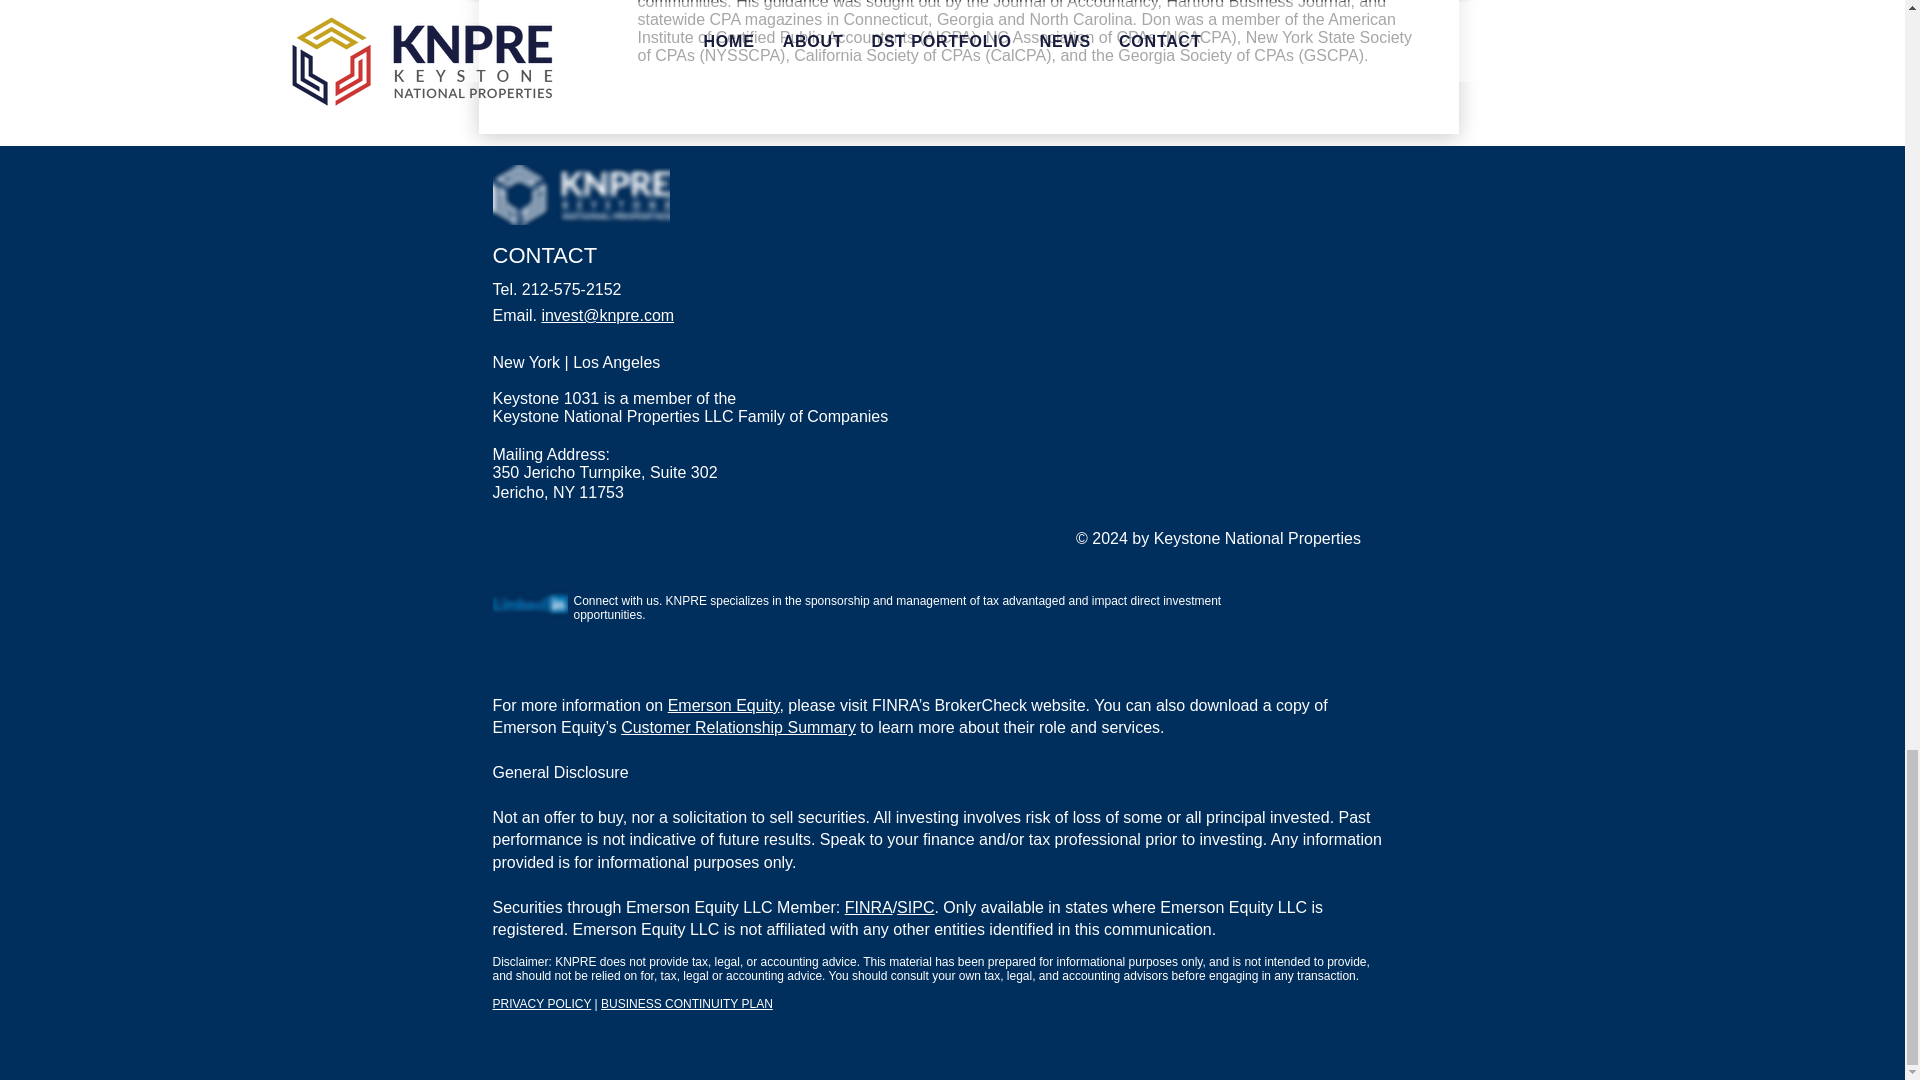 The height and width of the screenshot is (1080, 1920). What do you see at coordinates (724, 704) in the screenshot?
I see `Emerson Equity` at bounding box center [724, 704].